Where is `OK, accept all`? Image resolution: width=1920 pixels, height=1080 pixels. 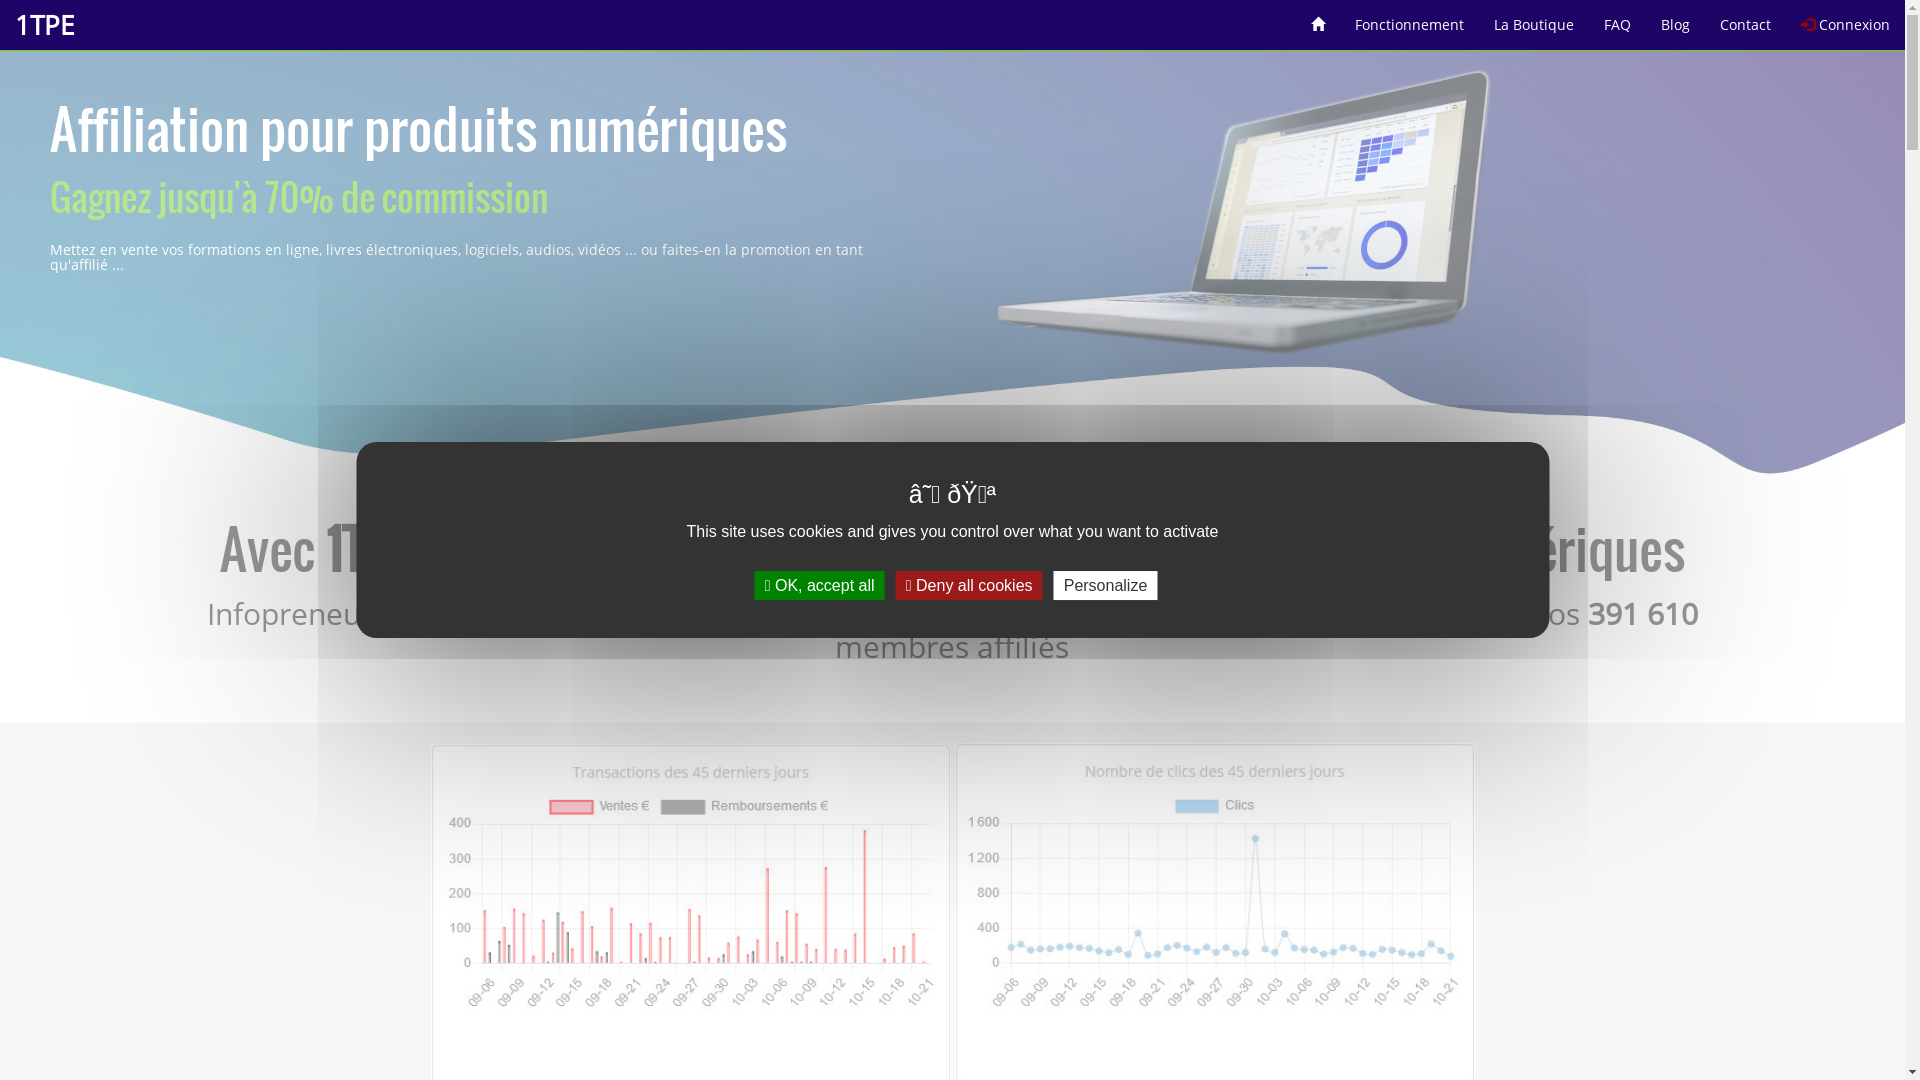
OK, accept all is located at coordinates (820, 586).